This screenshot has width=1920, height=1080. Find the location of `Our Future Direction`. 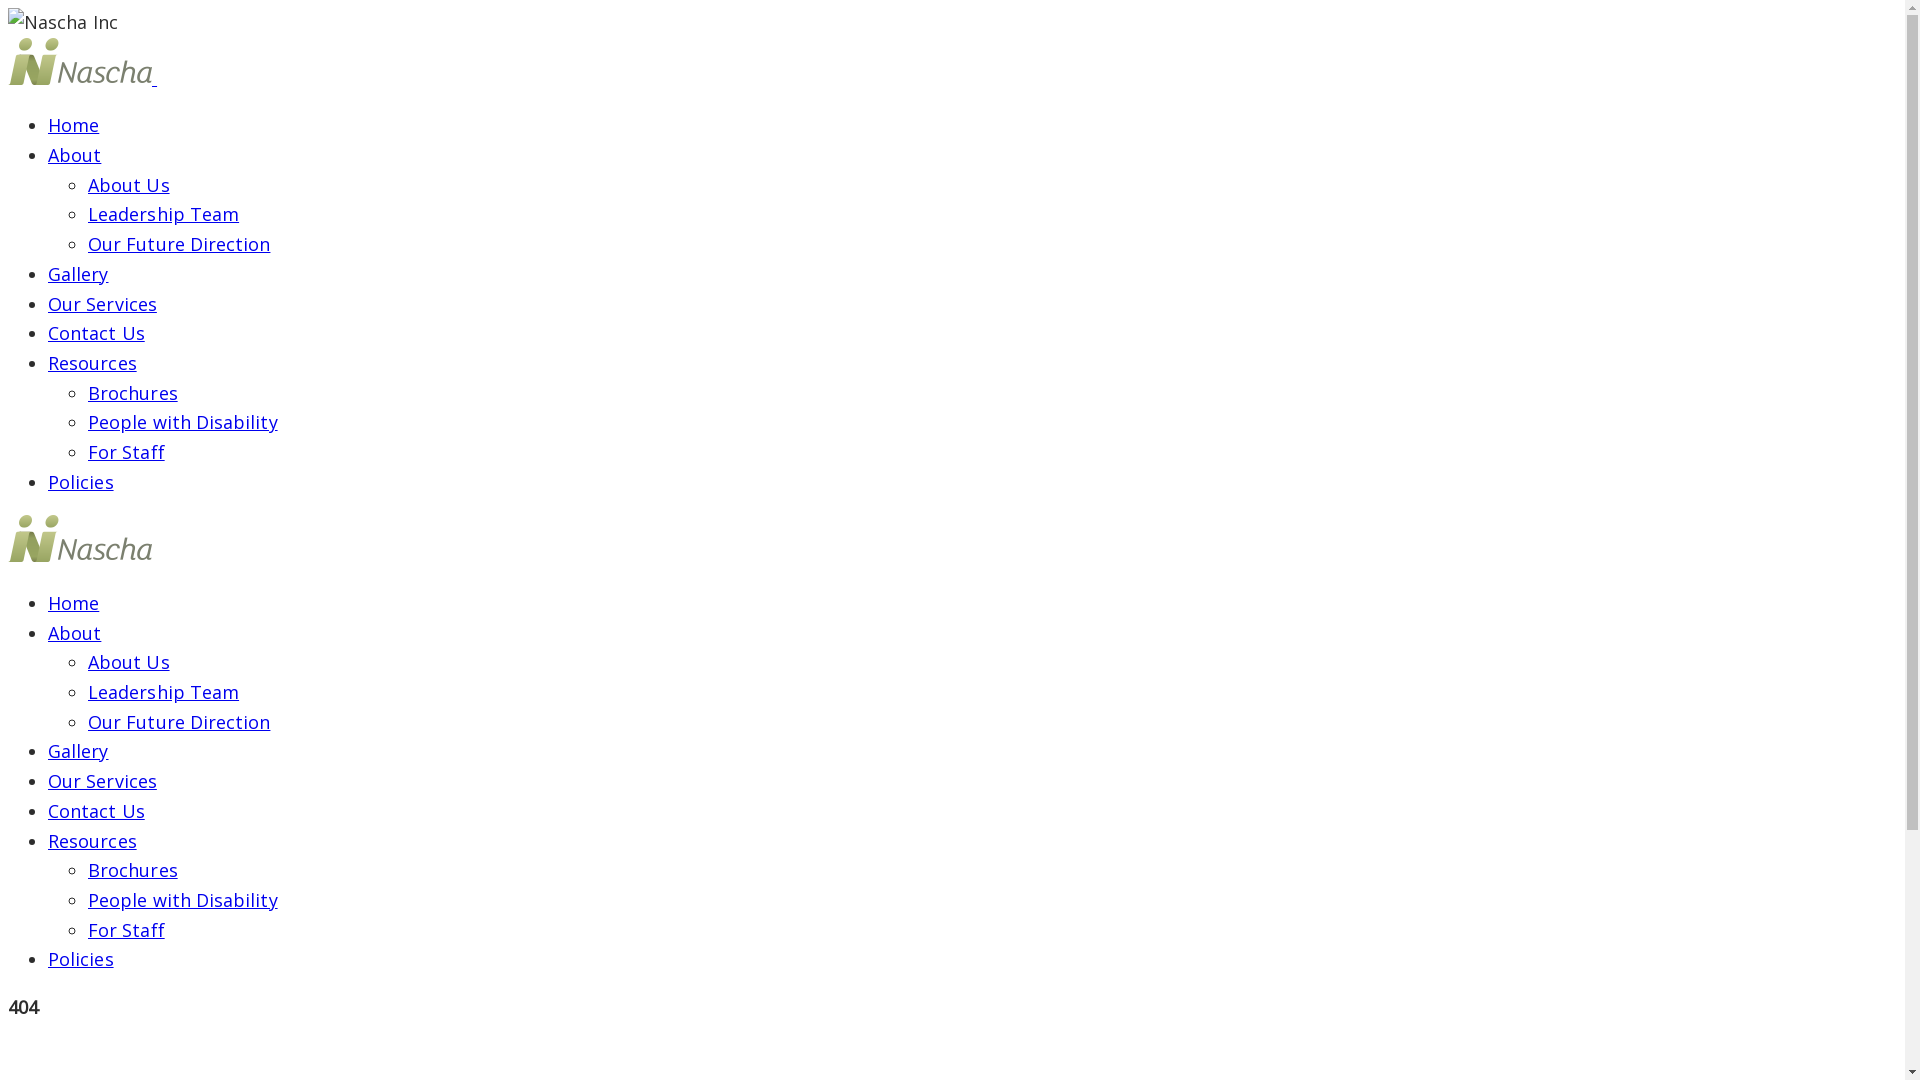

Our Future Direction is located at coordinates (179, 722).